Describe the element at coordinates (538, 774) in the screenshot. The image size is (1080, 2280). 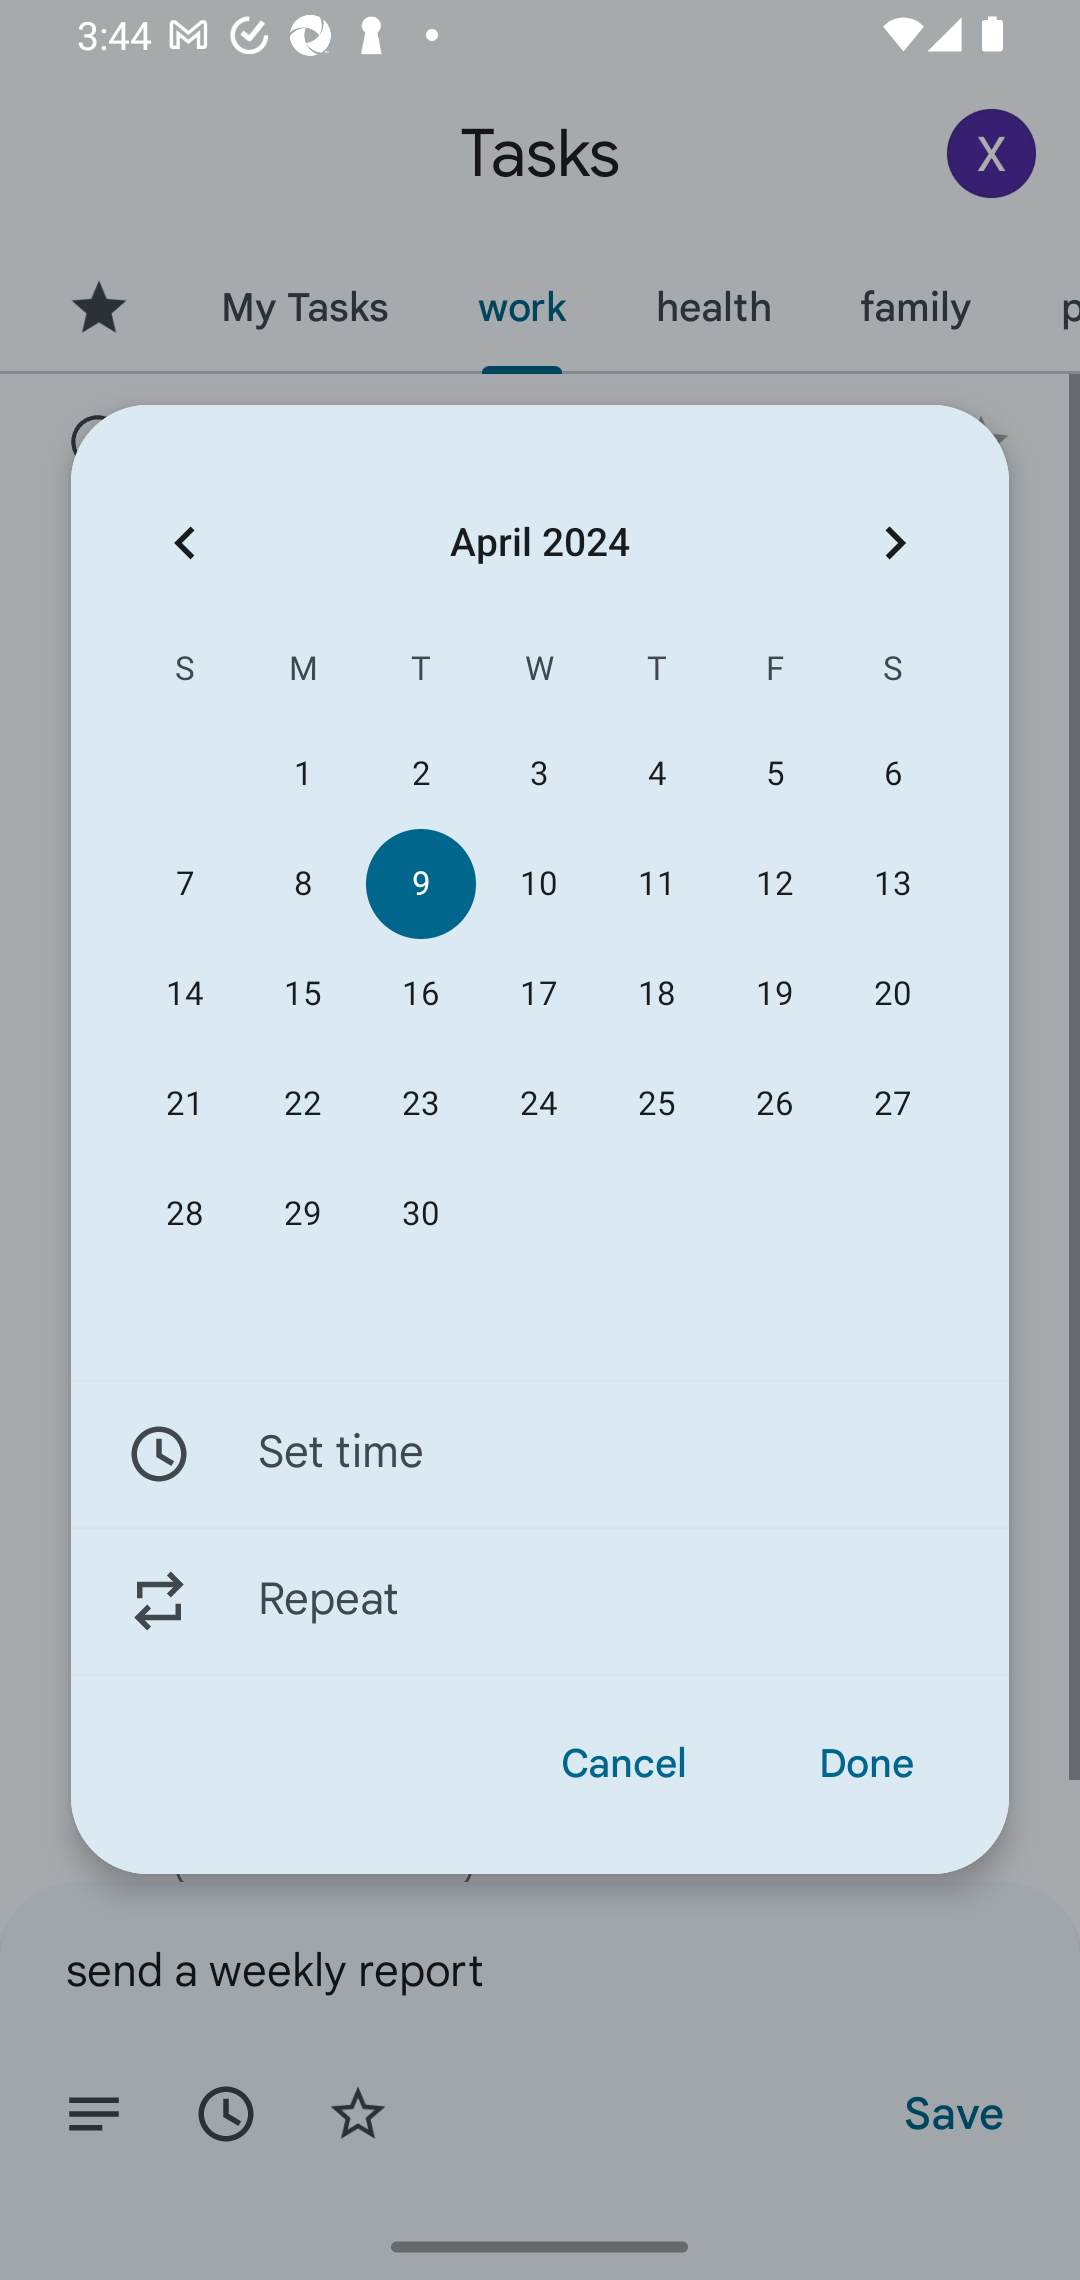
I see `3 03 April 2024` at that location.